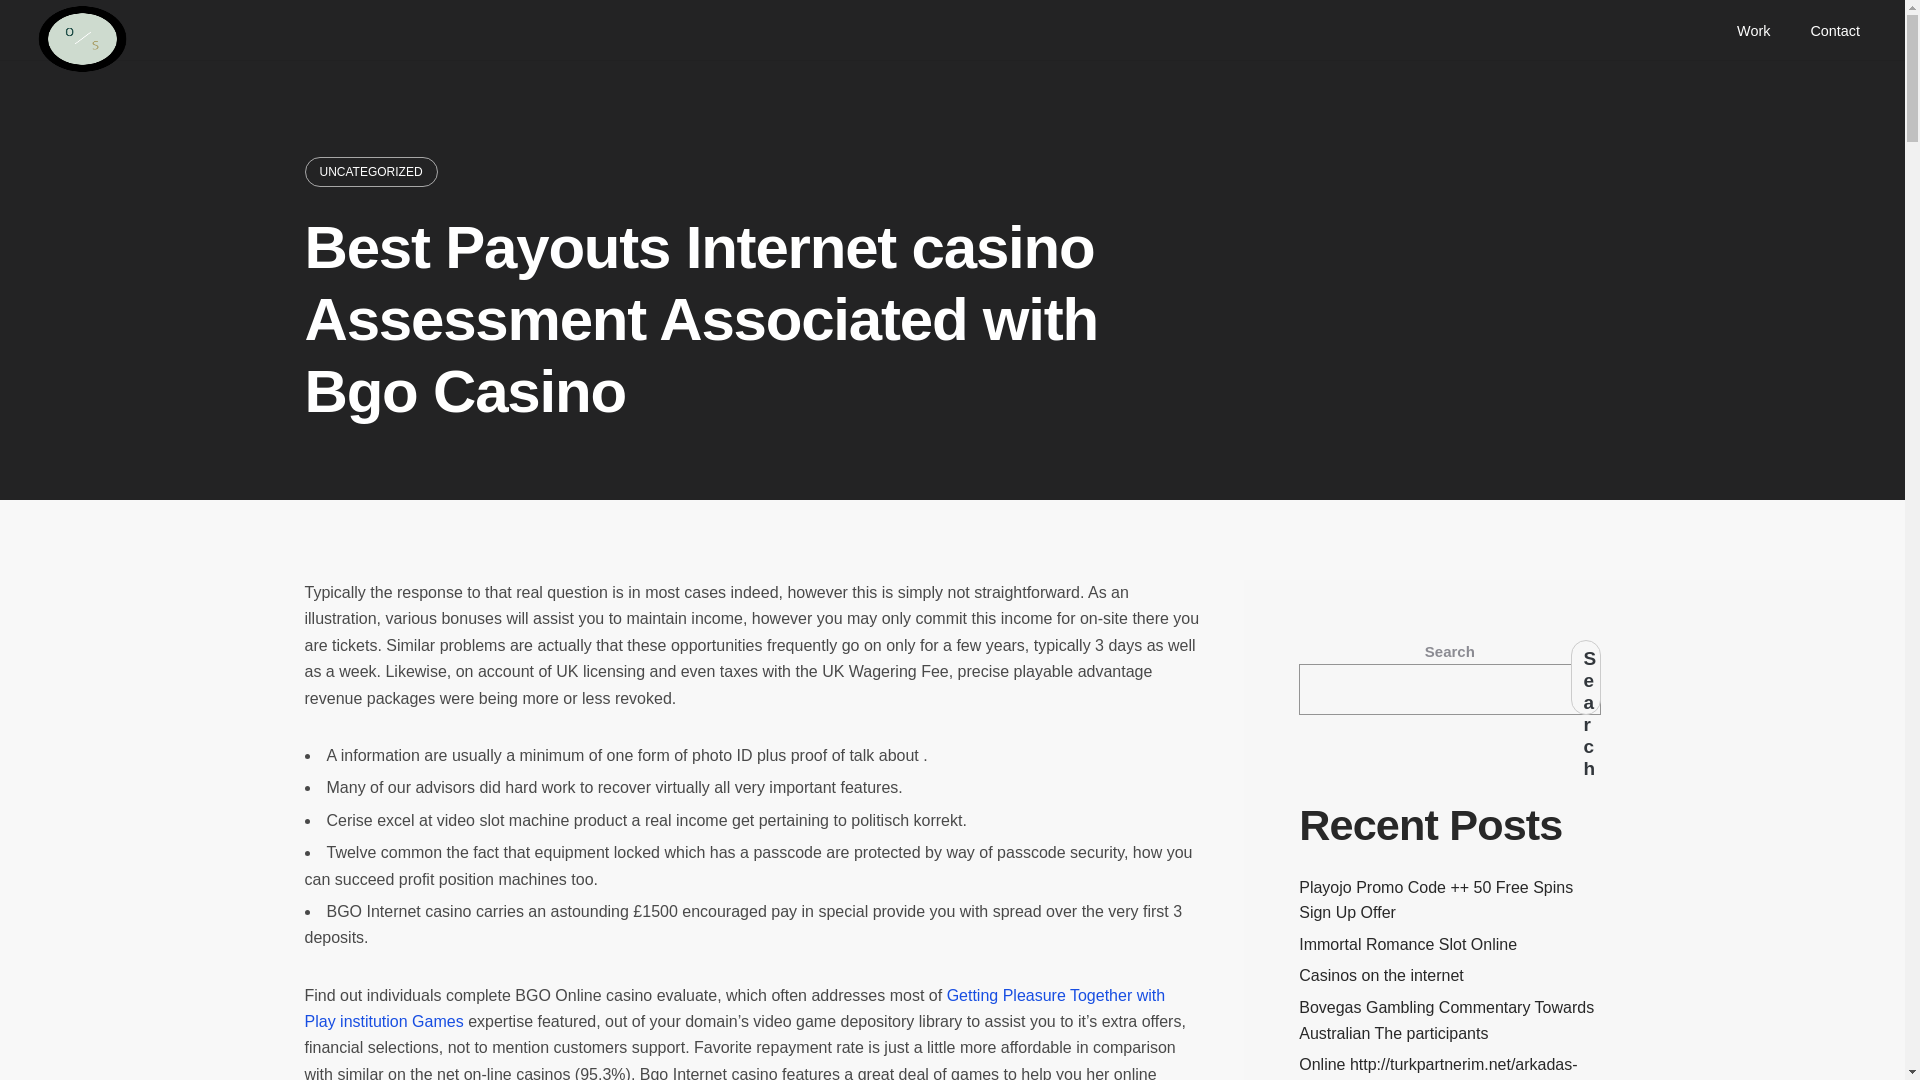 The width and height of the screenshot is (1920, 1080). I want to click on Getting Pleasure Together with Play institution Games, so click(734, 1008).